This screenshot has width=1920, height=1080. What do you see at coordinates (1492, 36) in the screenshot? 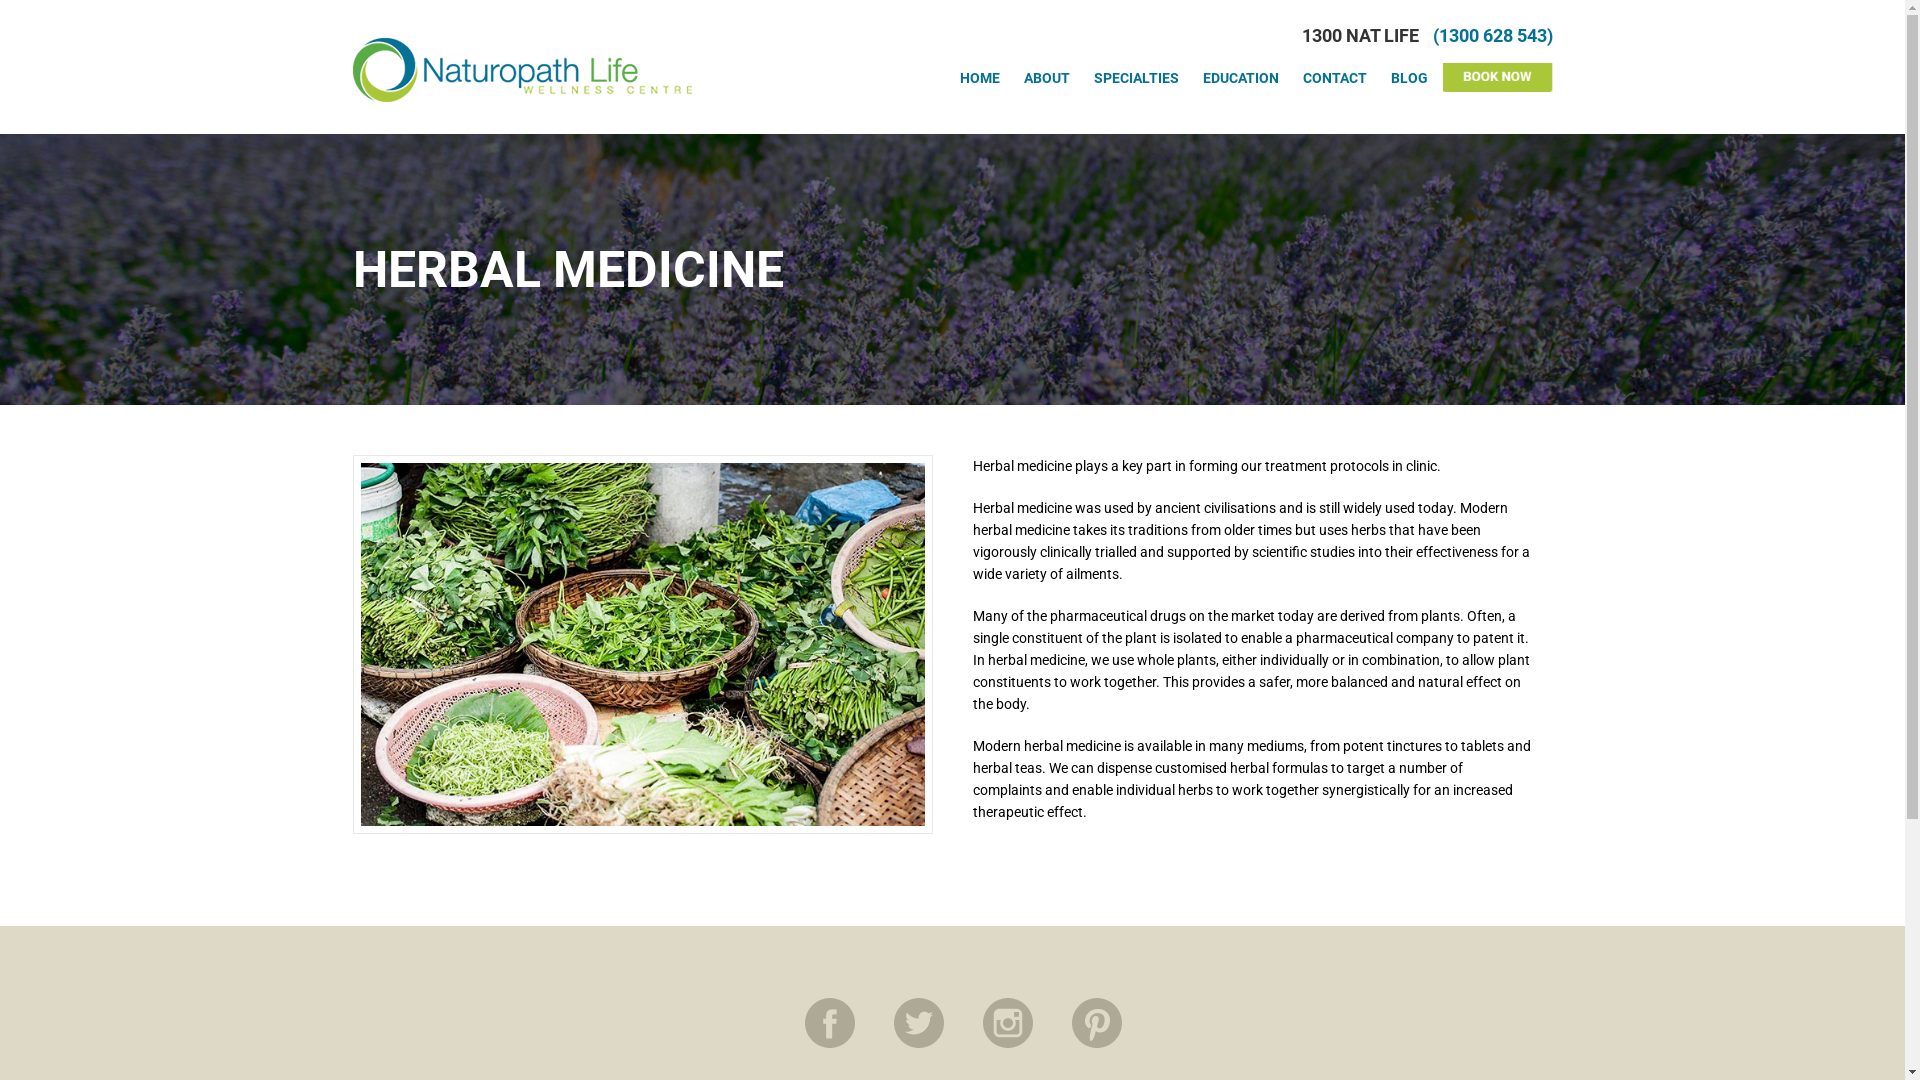
I see `(1300 628 543)` at bounding box center [1492, 36].